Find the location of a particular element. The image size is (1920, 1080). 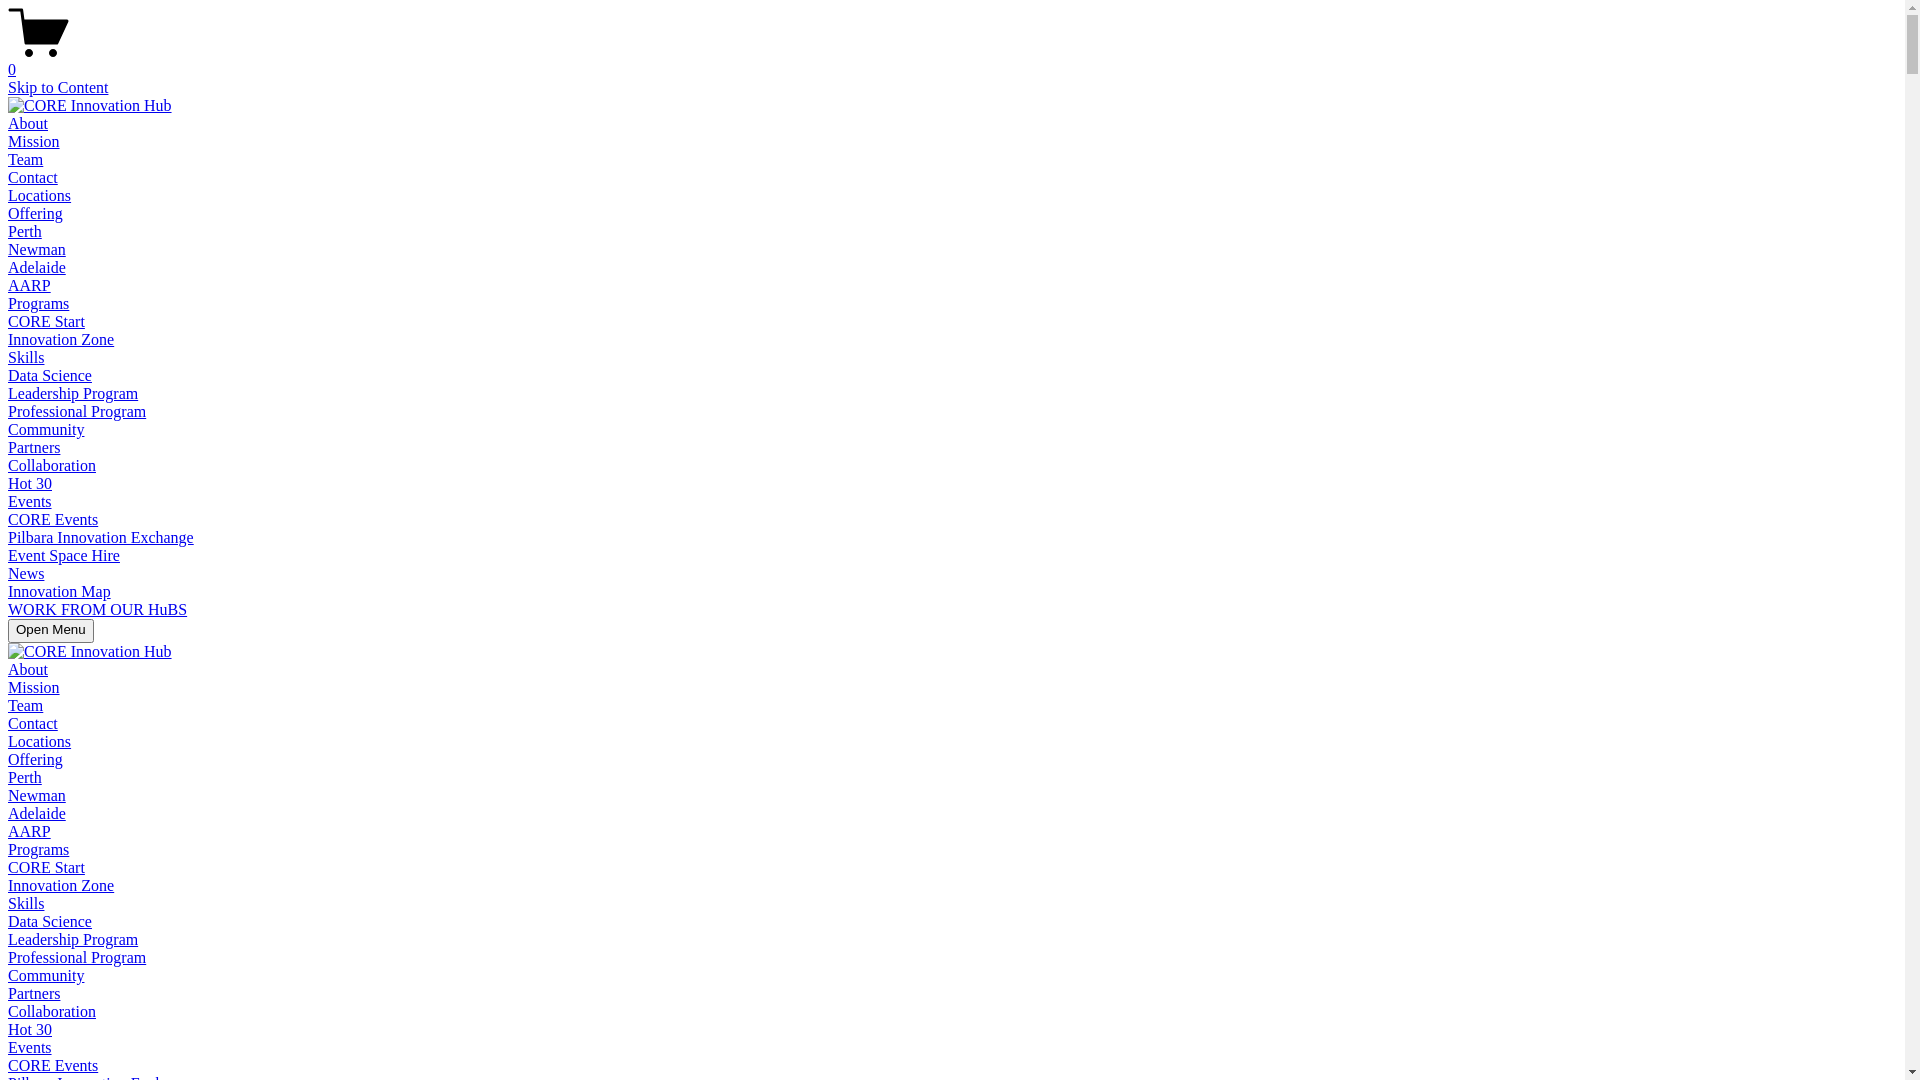

News is located at coordinates (26, 574).